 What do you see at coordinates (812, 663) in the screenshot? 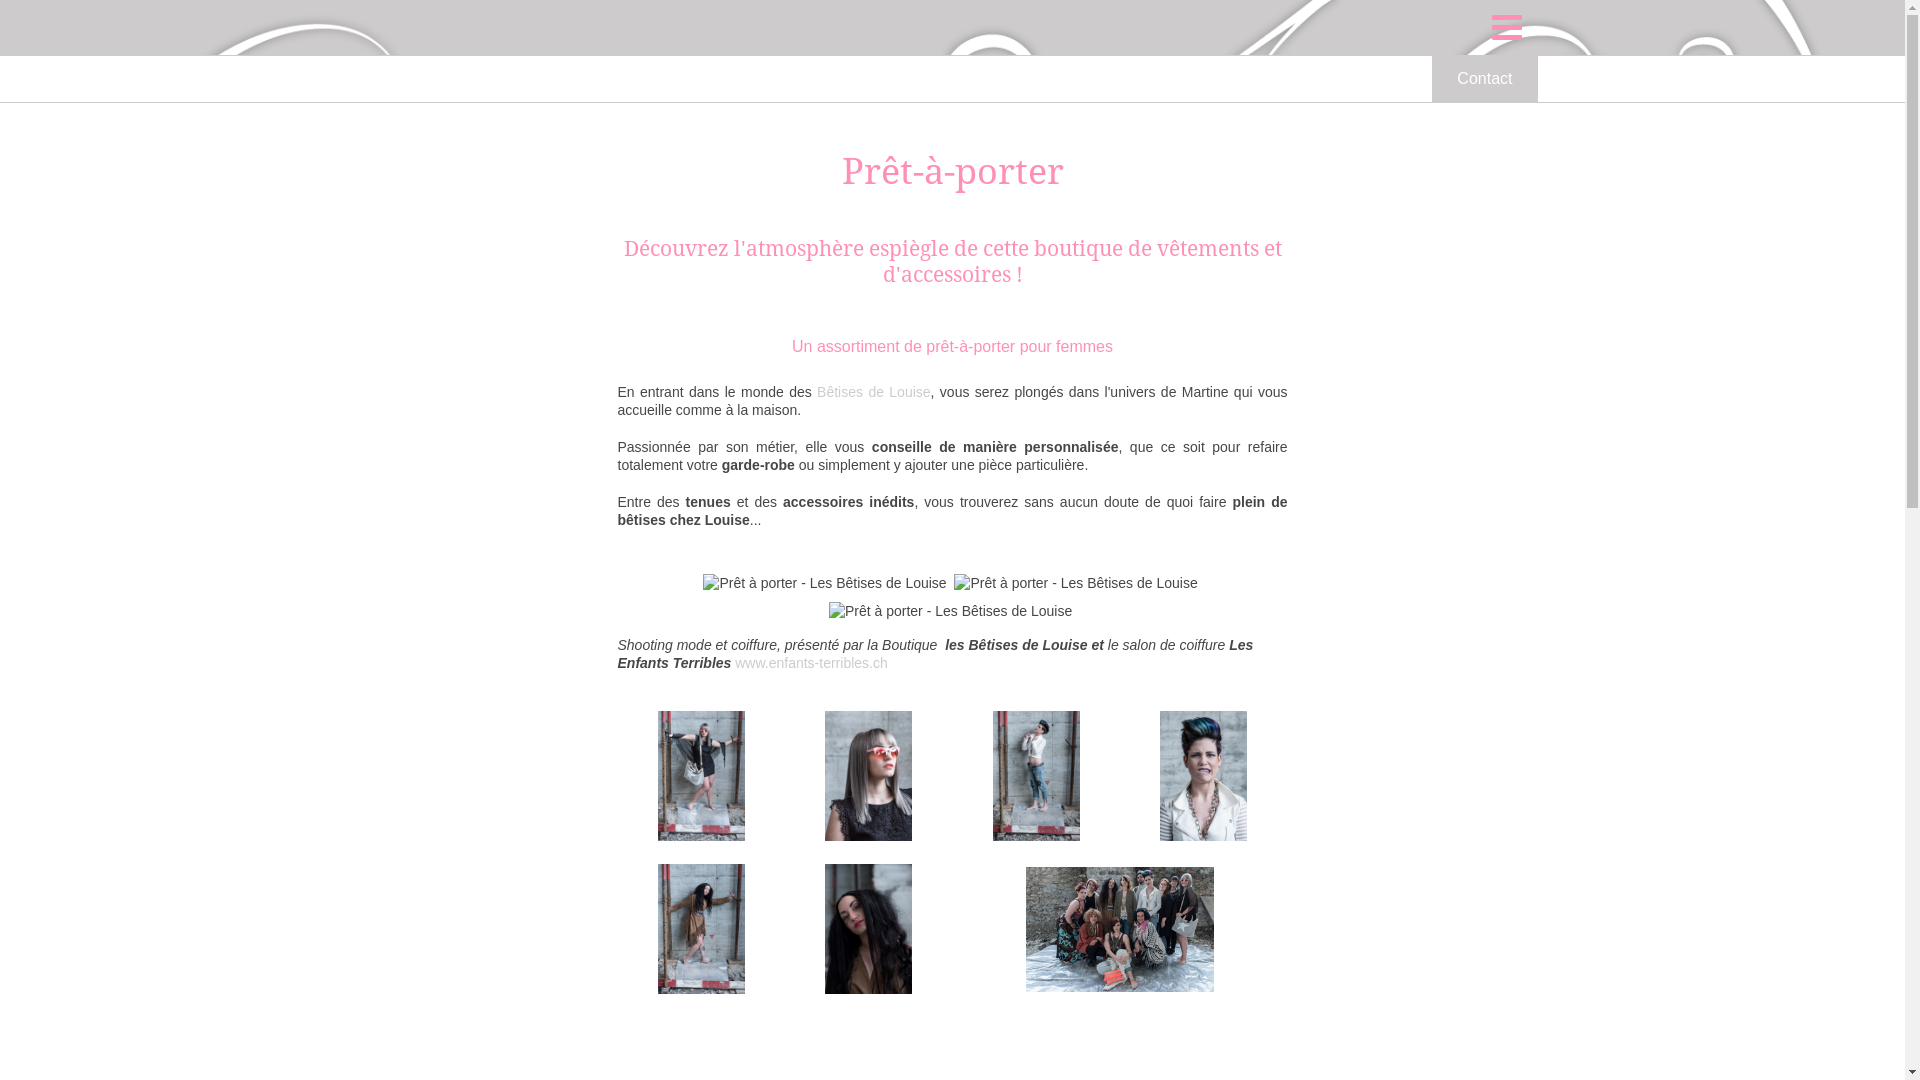
I see `www.enfants-terribles.ch` at bounding box center [812, 663].